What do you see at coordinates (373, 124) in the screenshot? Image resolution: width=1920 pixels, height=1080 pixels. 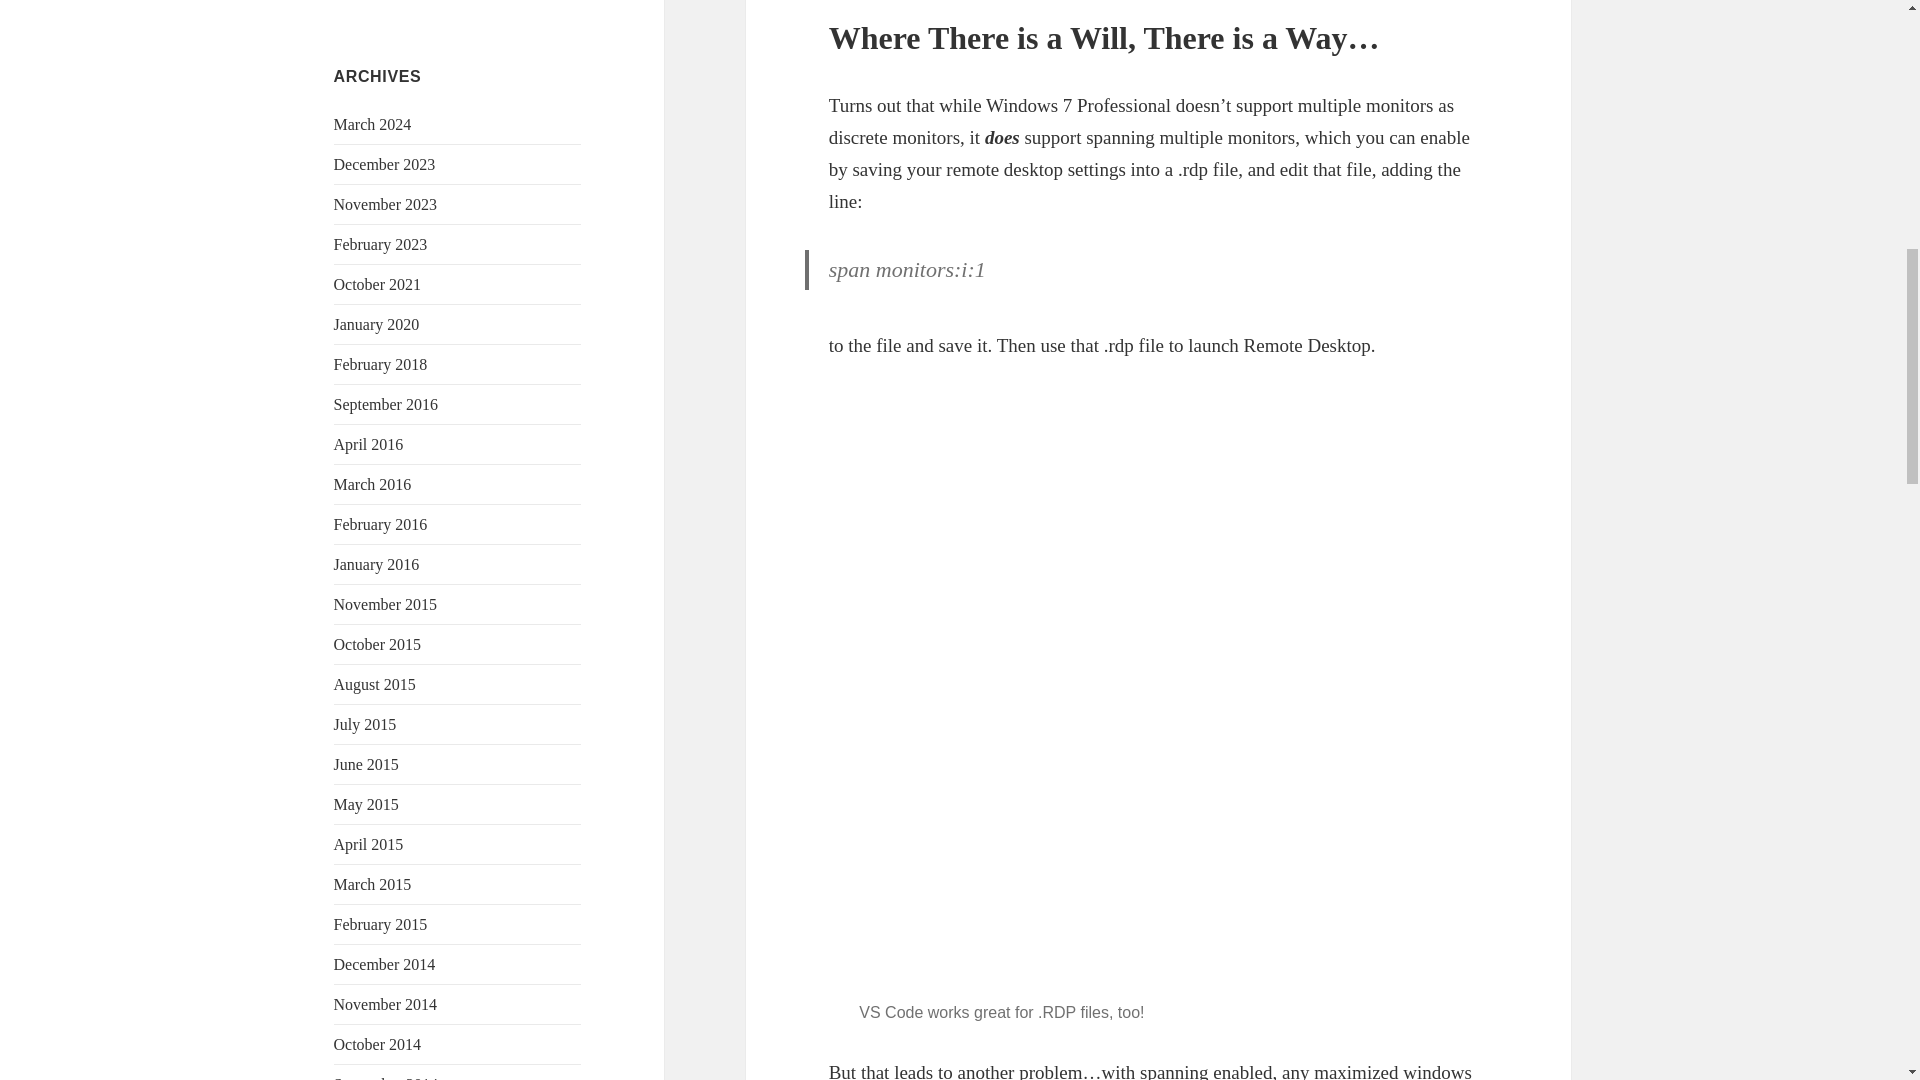 I see `March 2024` at bounding box center [373, 124].